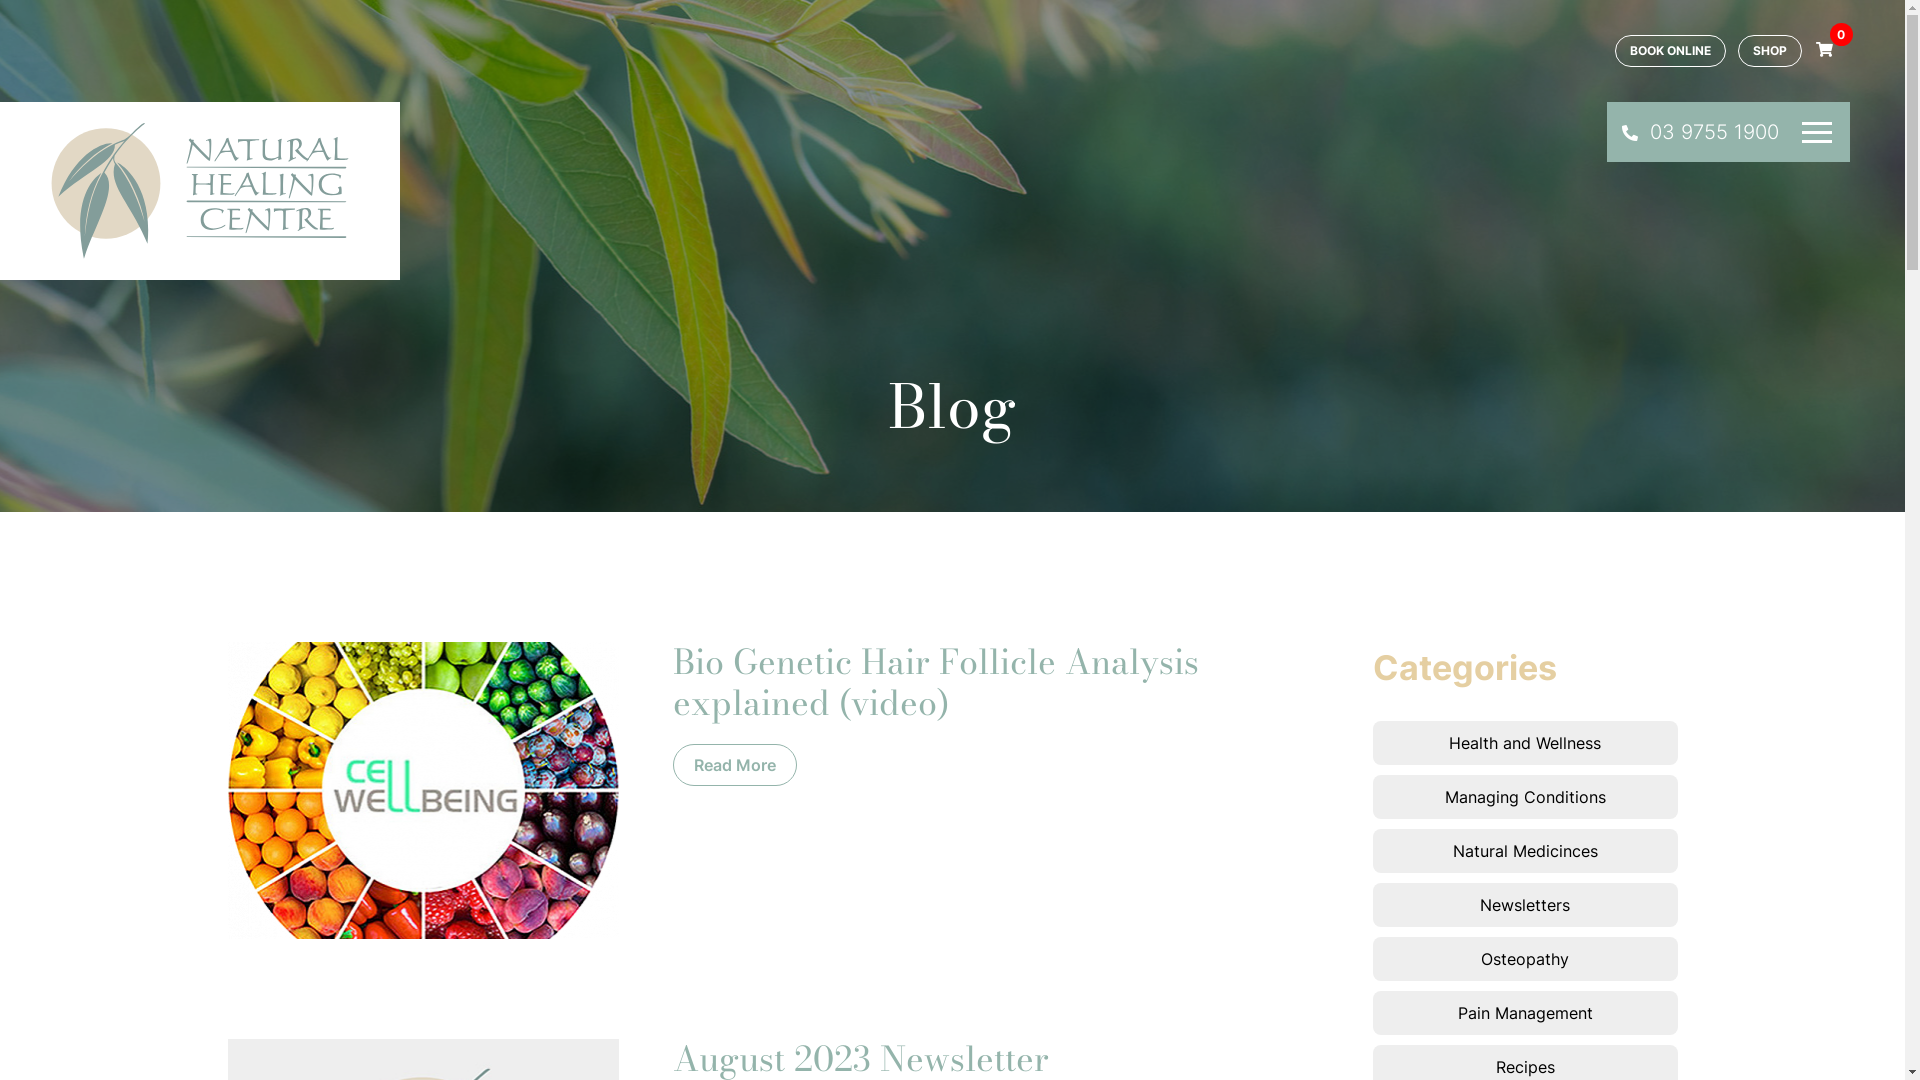 The width and height of the screenshot is (1920, 1080). Describe the element at coordinates (1526, 1013) in the screenshot. I see `Pain Management` at that location.